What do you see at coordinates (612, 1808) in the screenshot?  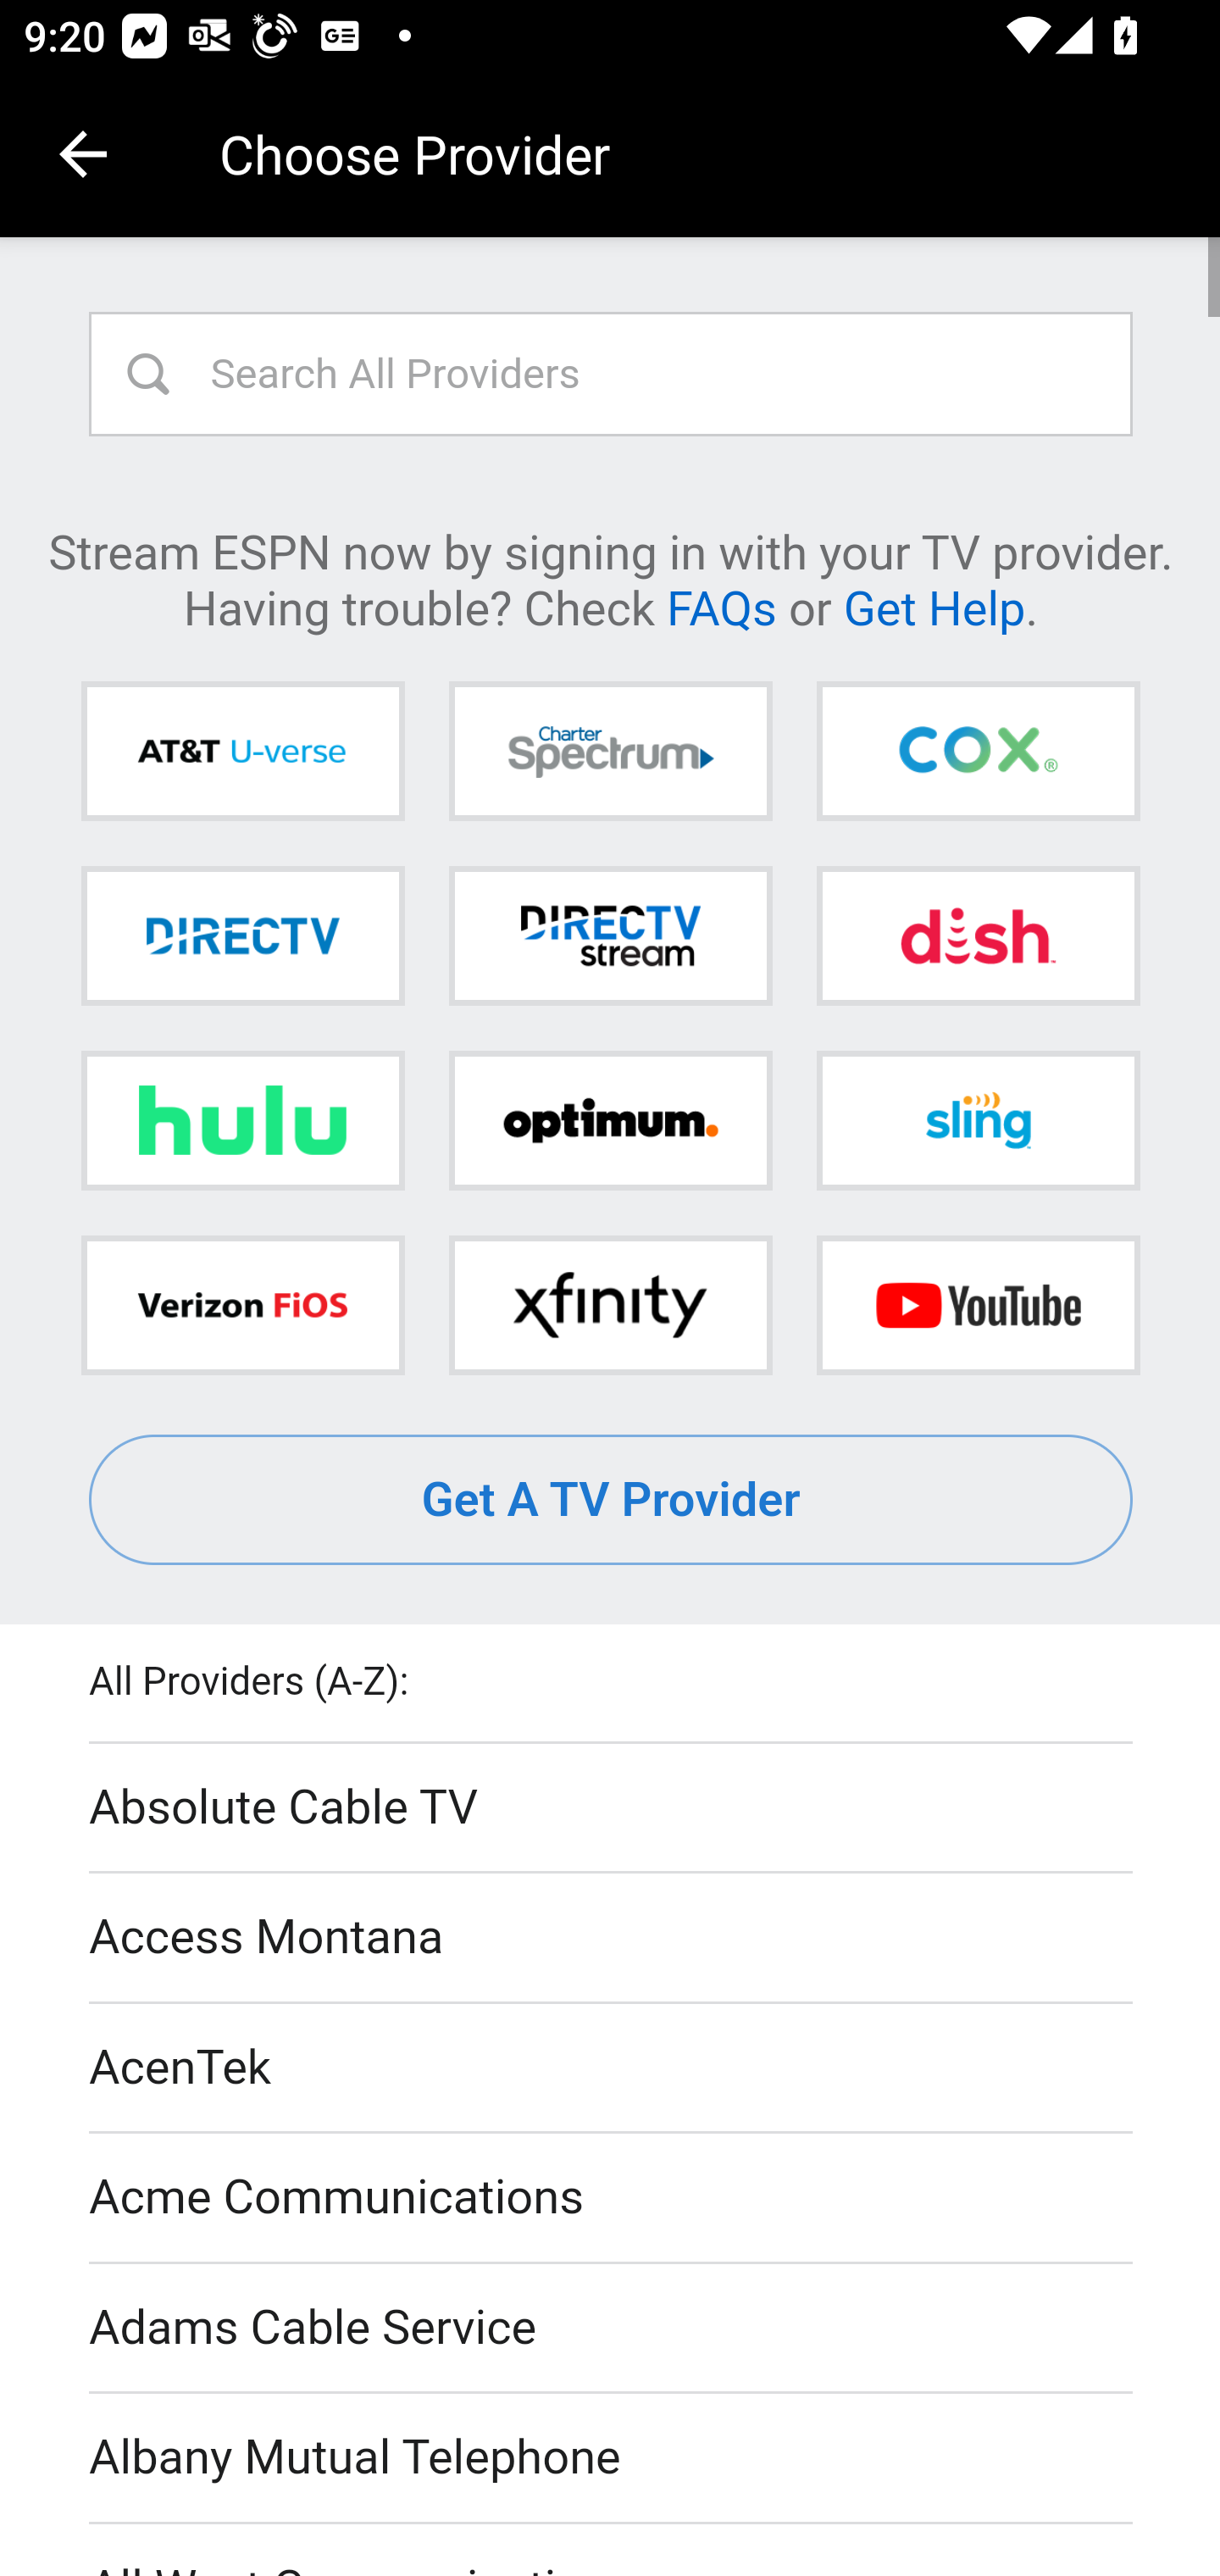 I see `Absolute Cable TV` at bounding box center [612, 1808].